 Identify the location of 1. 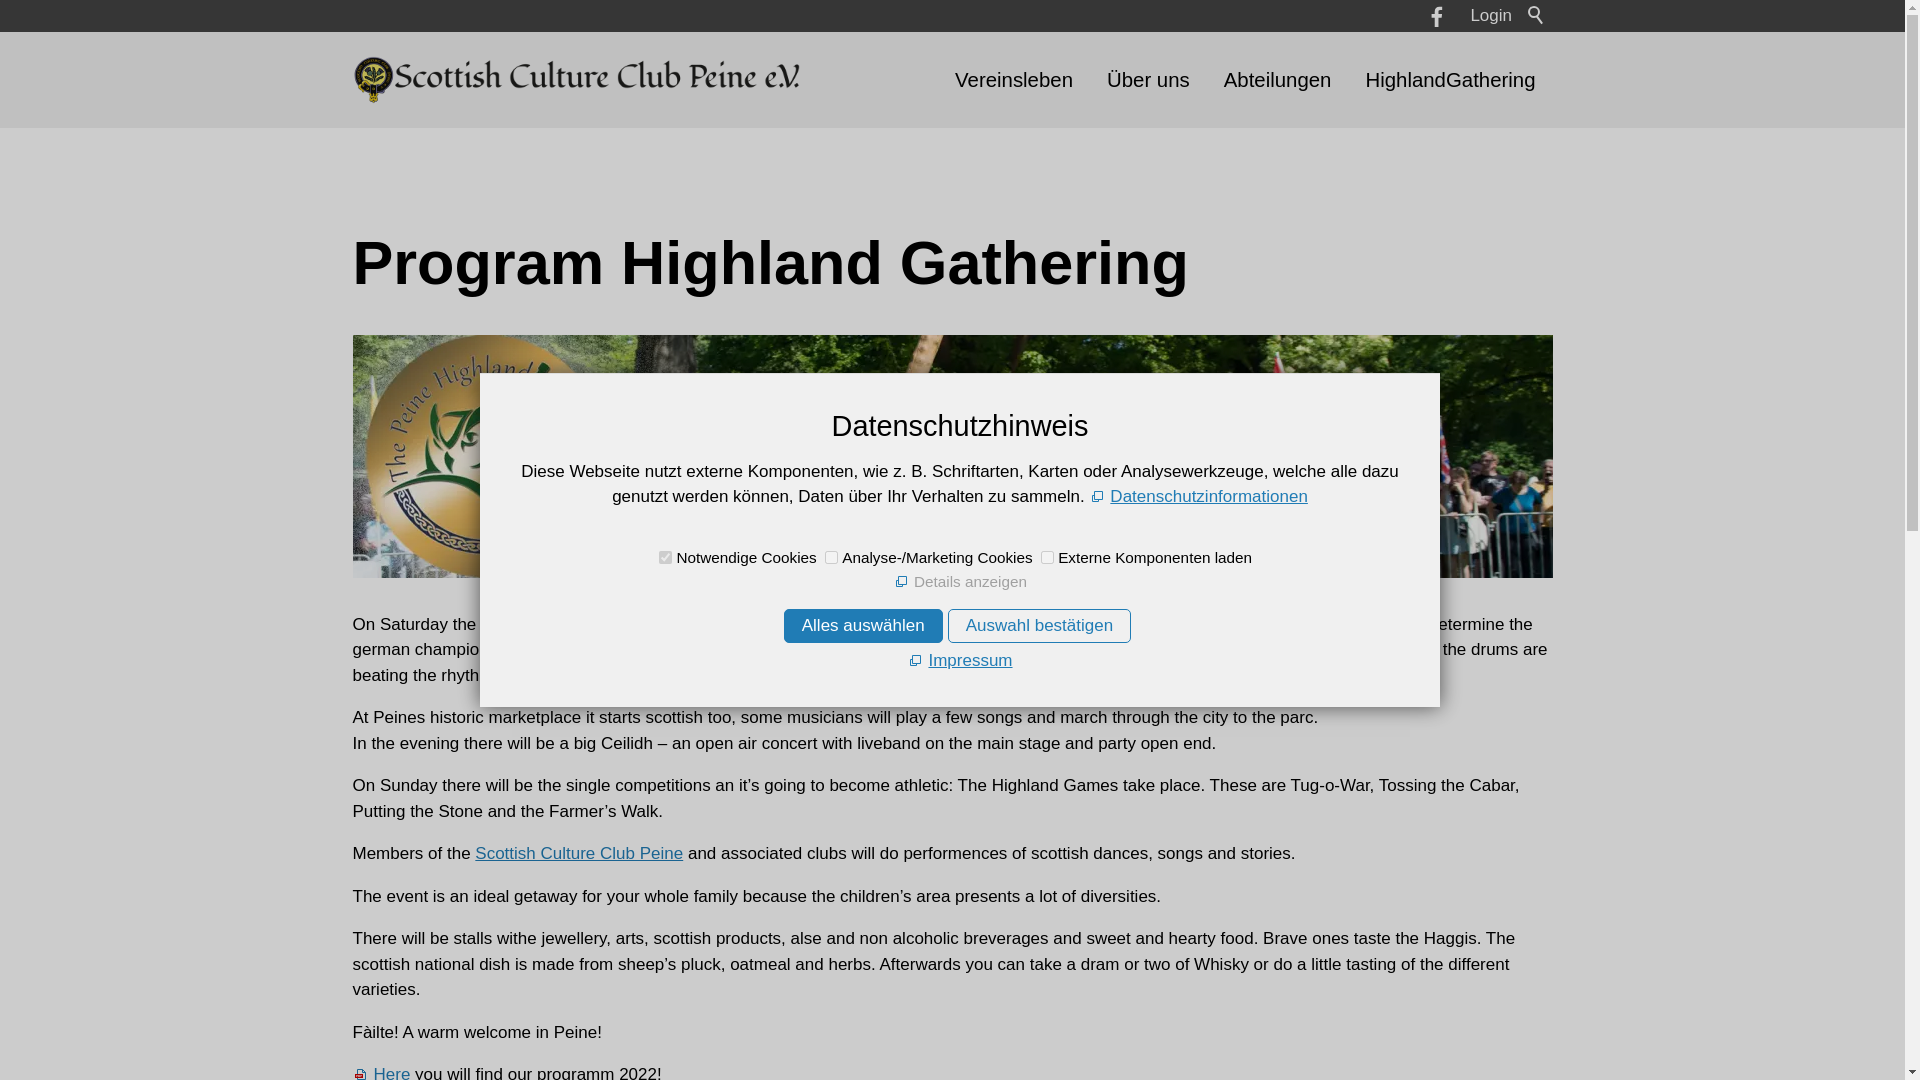
(665, 556).